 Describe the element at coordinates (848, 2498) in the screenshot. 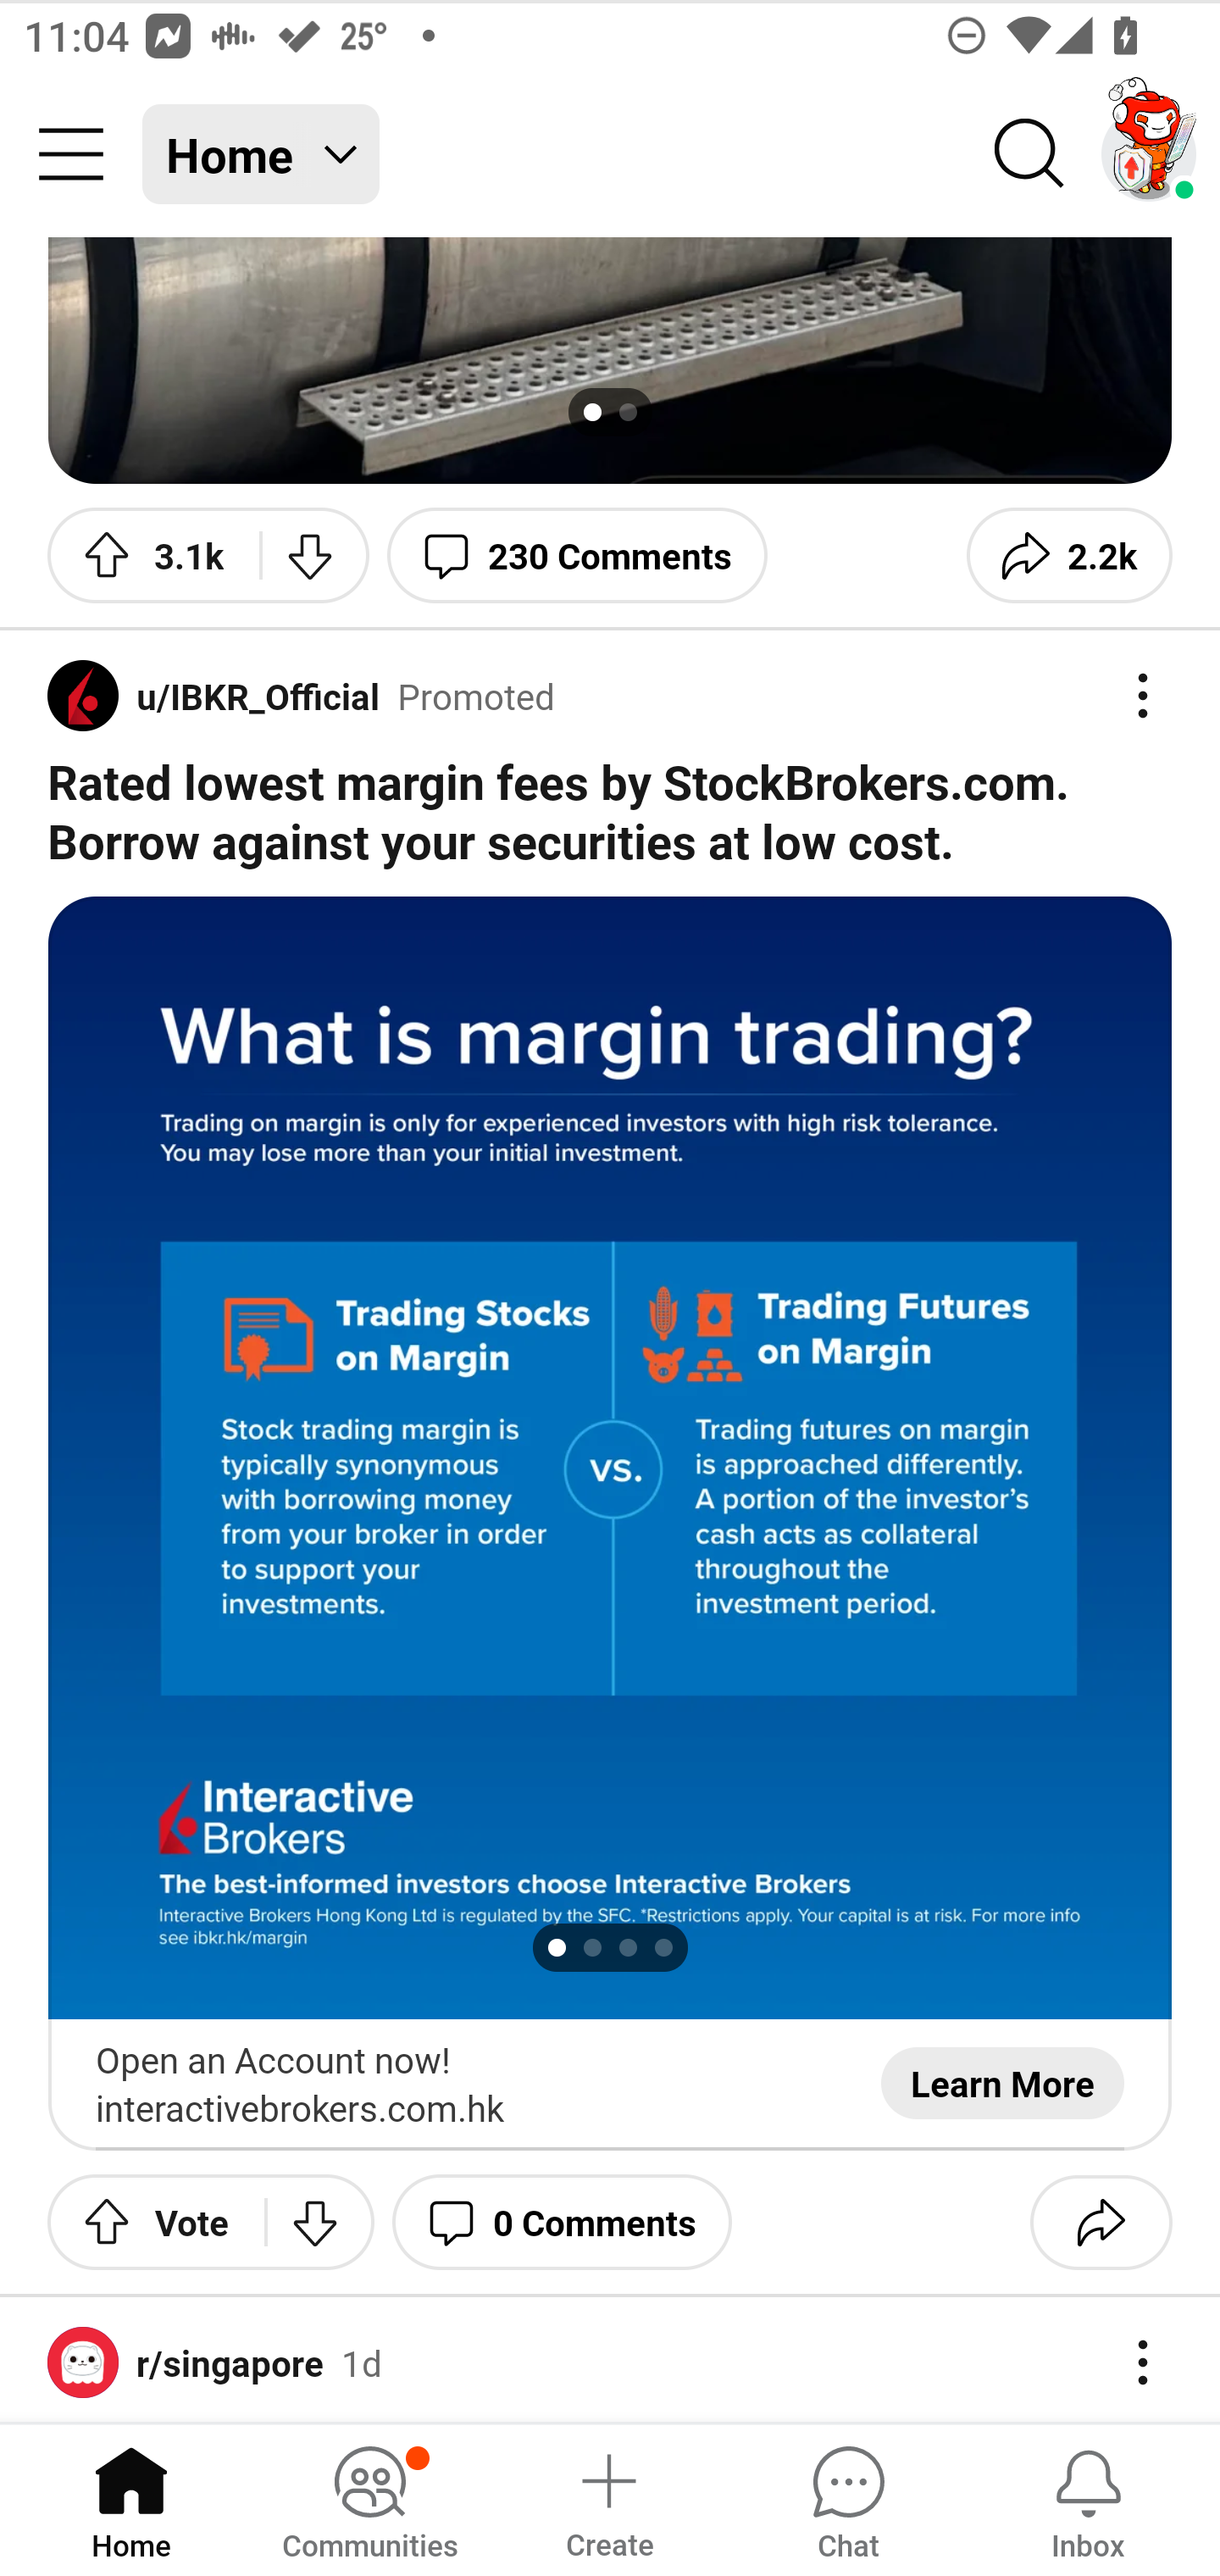

I see `Chat` at that location.